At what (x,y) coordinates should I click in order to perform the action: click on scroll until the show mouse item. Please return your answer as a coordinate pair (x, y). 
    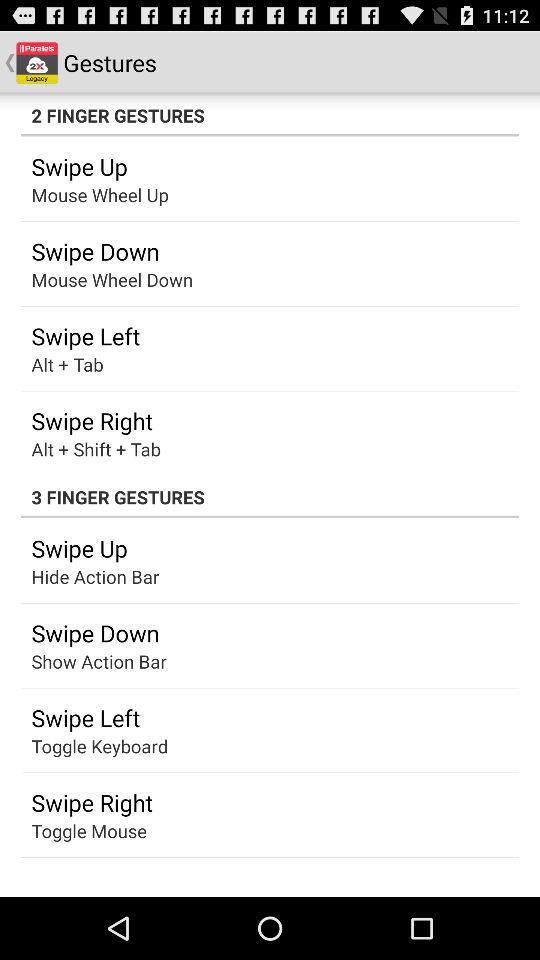
    Looking at the image, I should click on (84, 576).